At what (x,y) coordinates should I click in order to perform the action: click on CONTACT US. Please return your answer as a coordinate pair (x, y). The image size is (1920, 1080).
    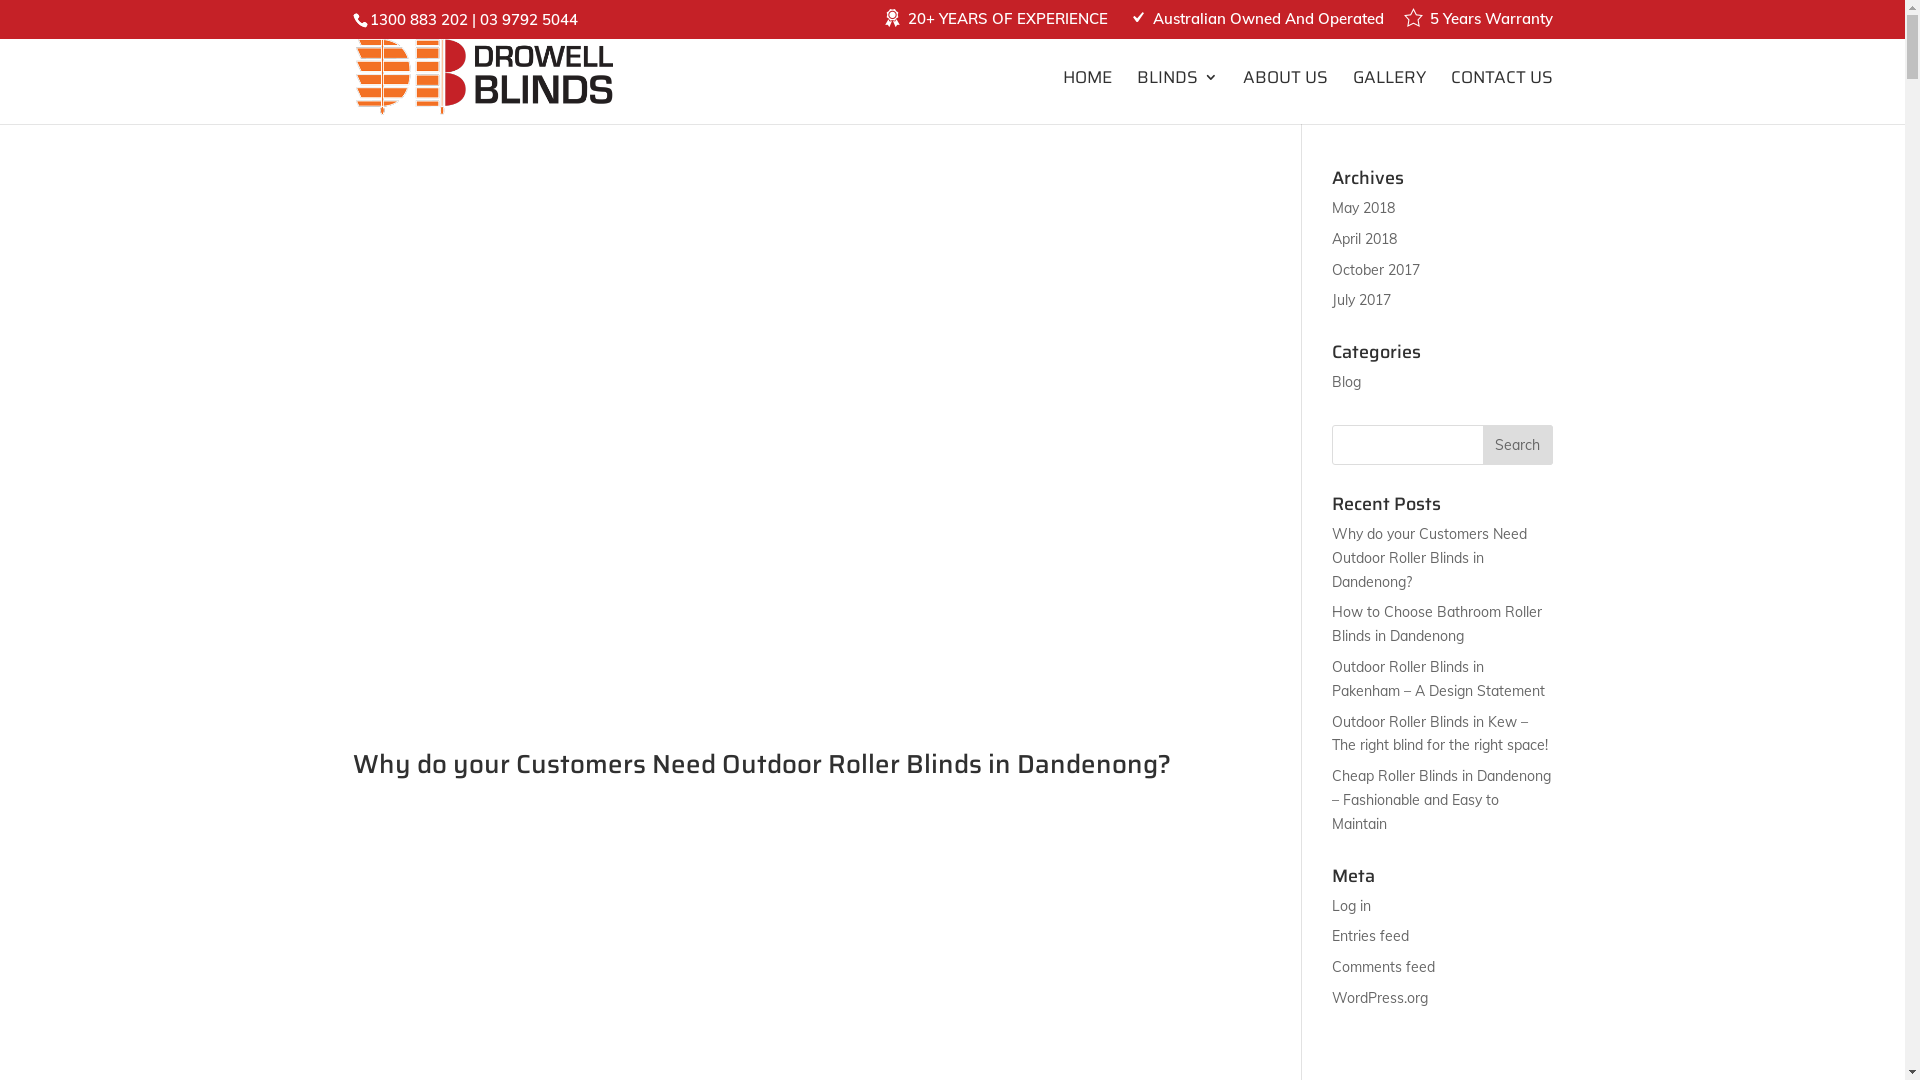
    Looking at the image, I should click on (1501, 97).